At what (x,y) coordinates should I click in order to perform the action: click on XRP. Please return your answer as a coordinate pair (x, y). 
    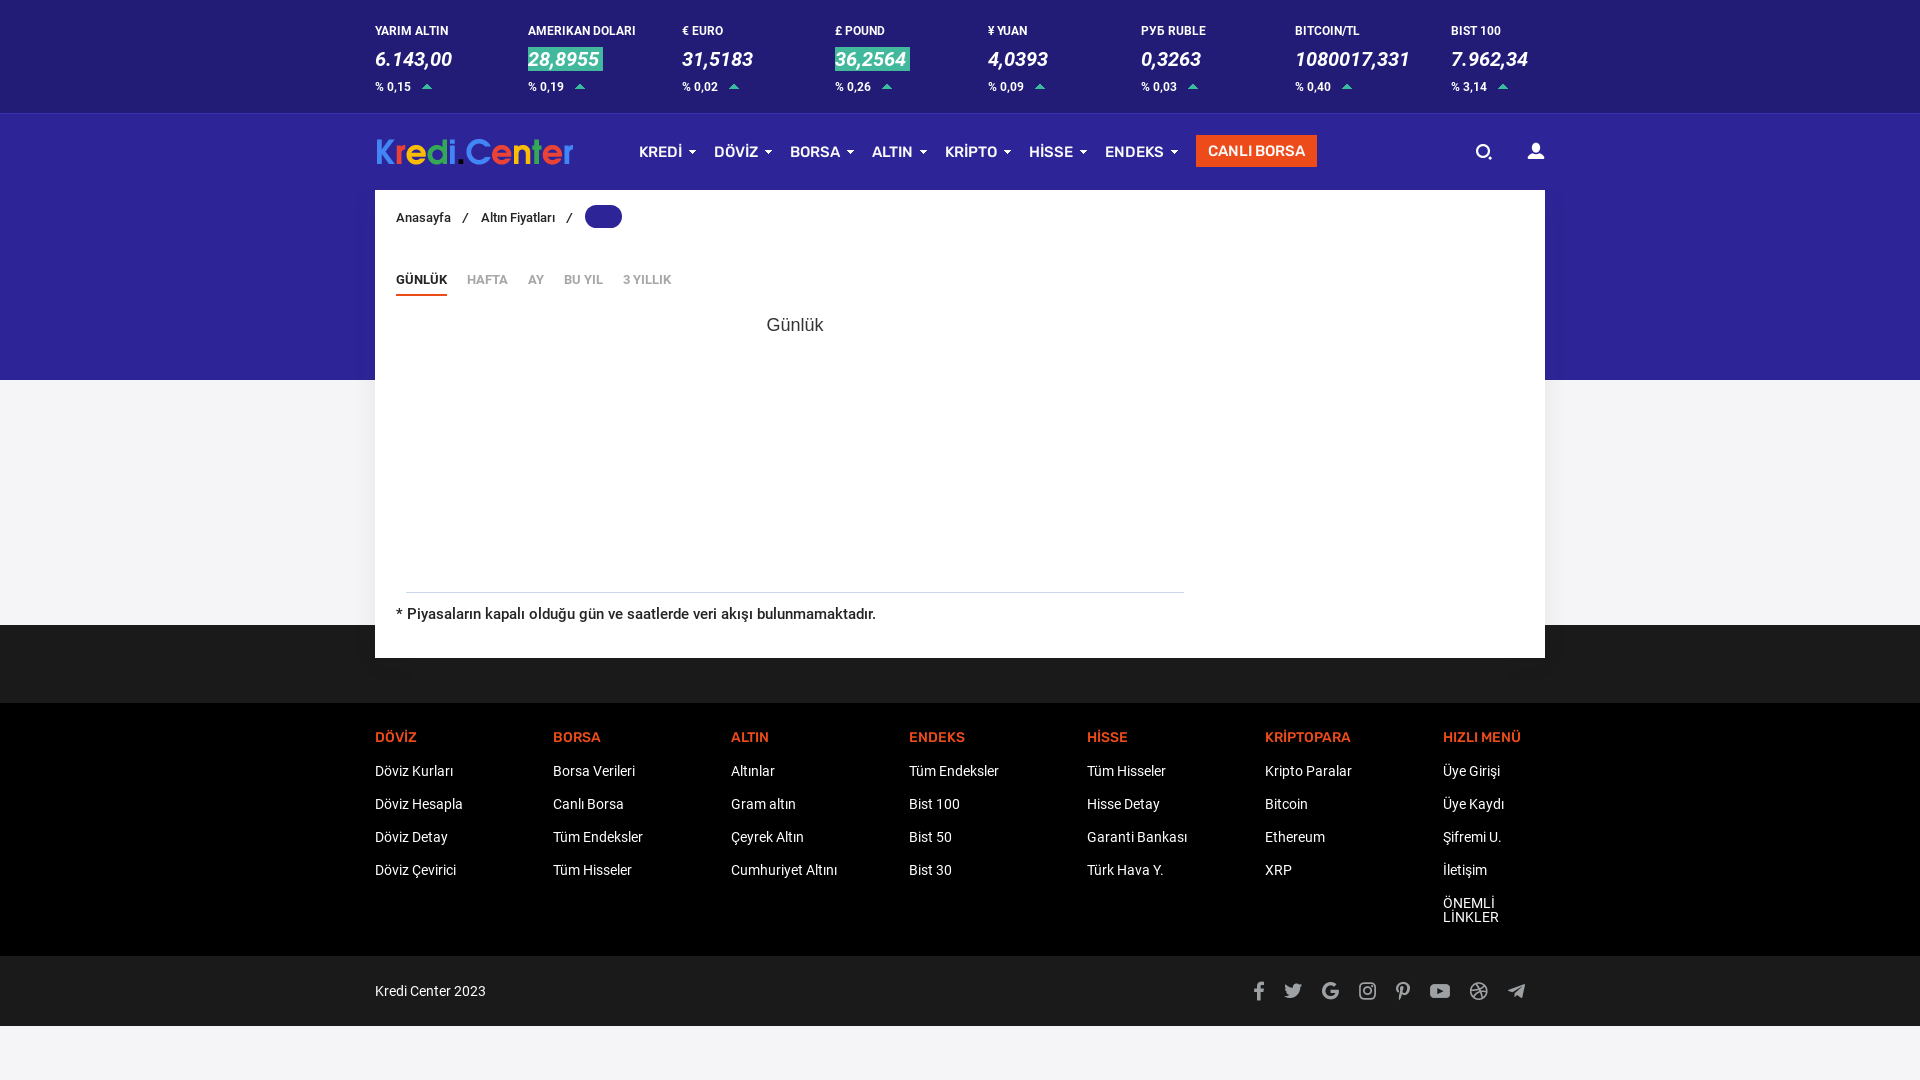
    Looking at the image, I should click on (1354, 870).